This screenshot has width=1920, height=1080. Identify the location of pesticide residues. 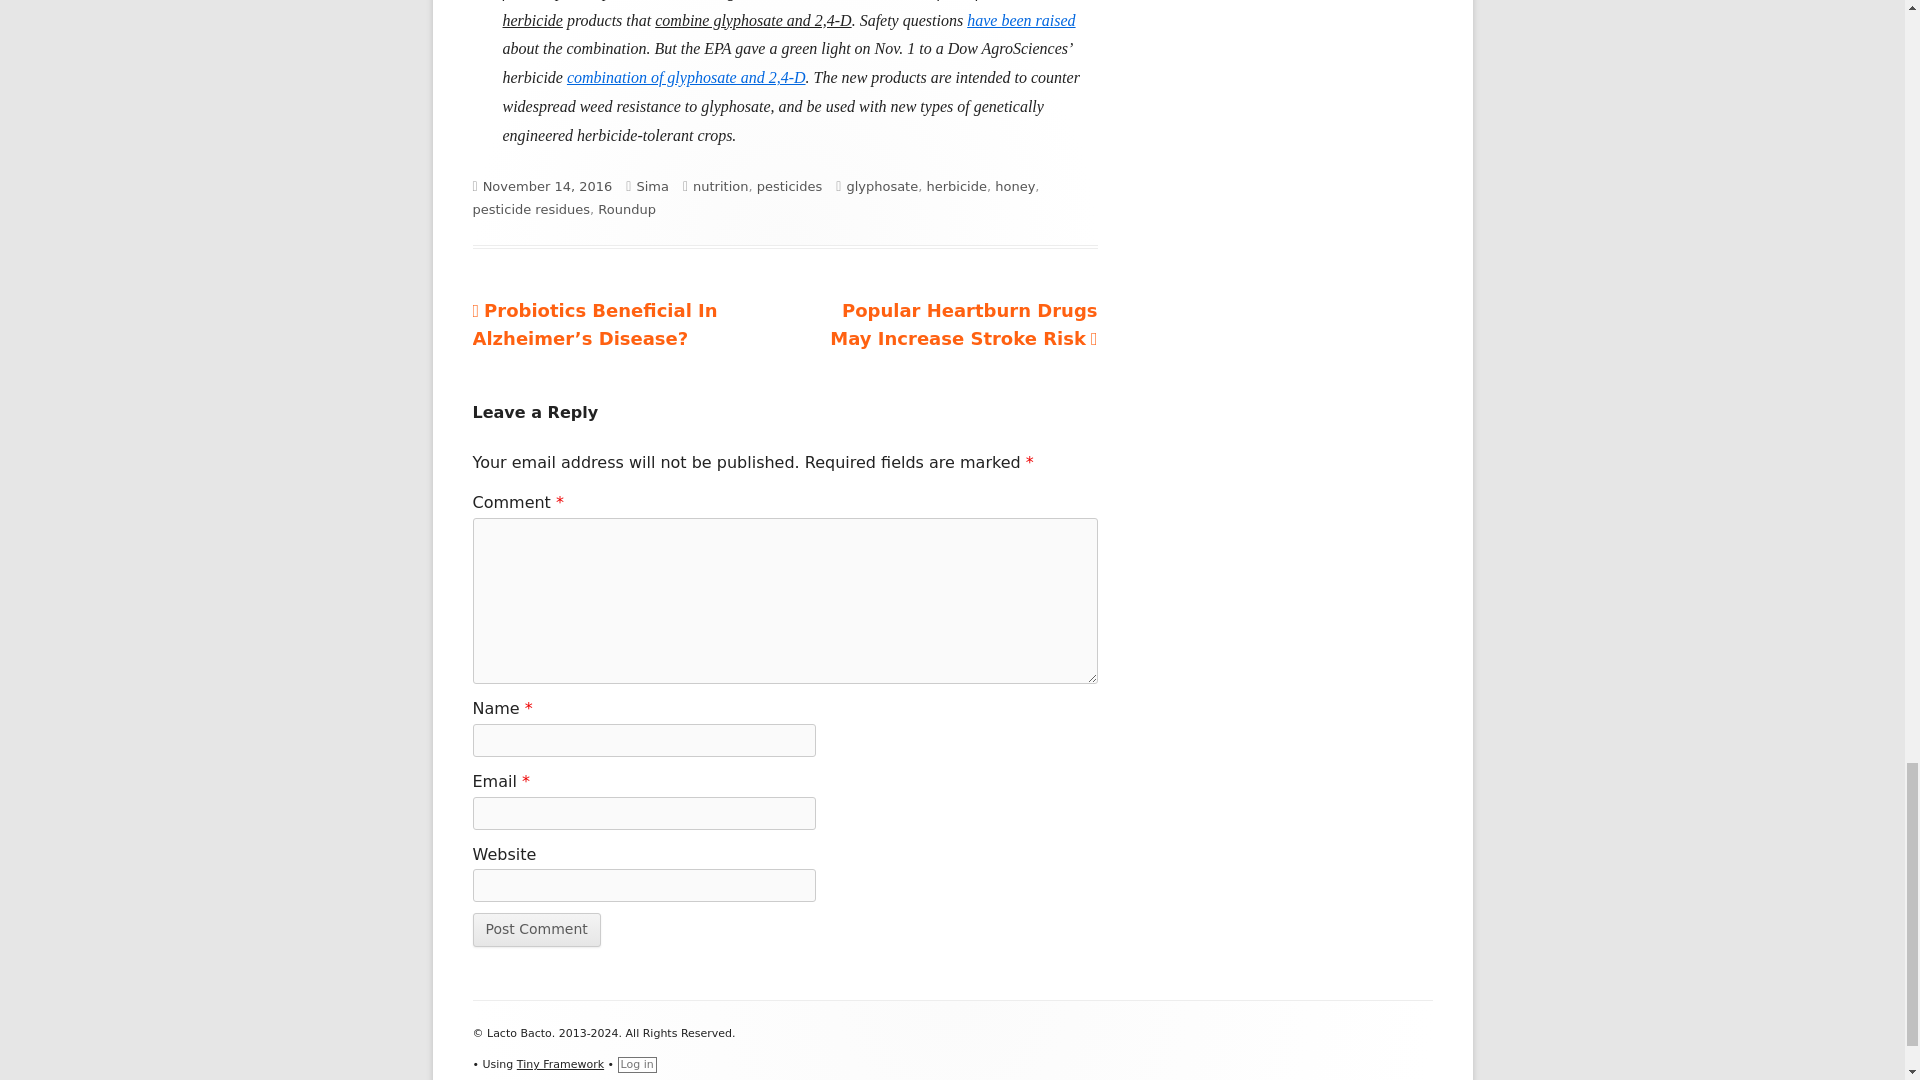
(530, 209).